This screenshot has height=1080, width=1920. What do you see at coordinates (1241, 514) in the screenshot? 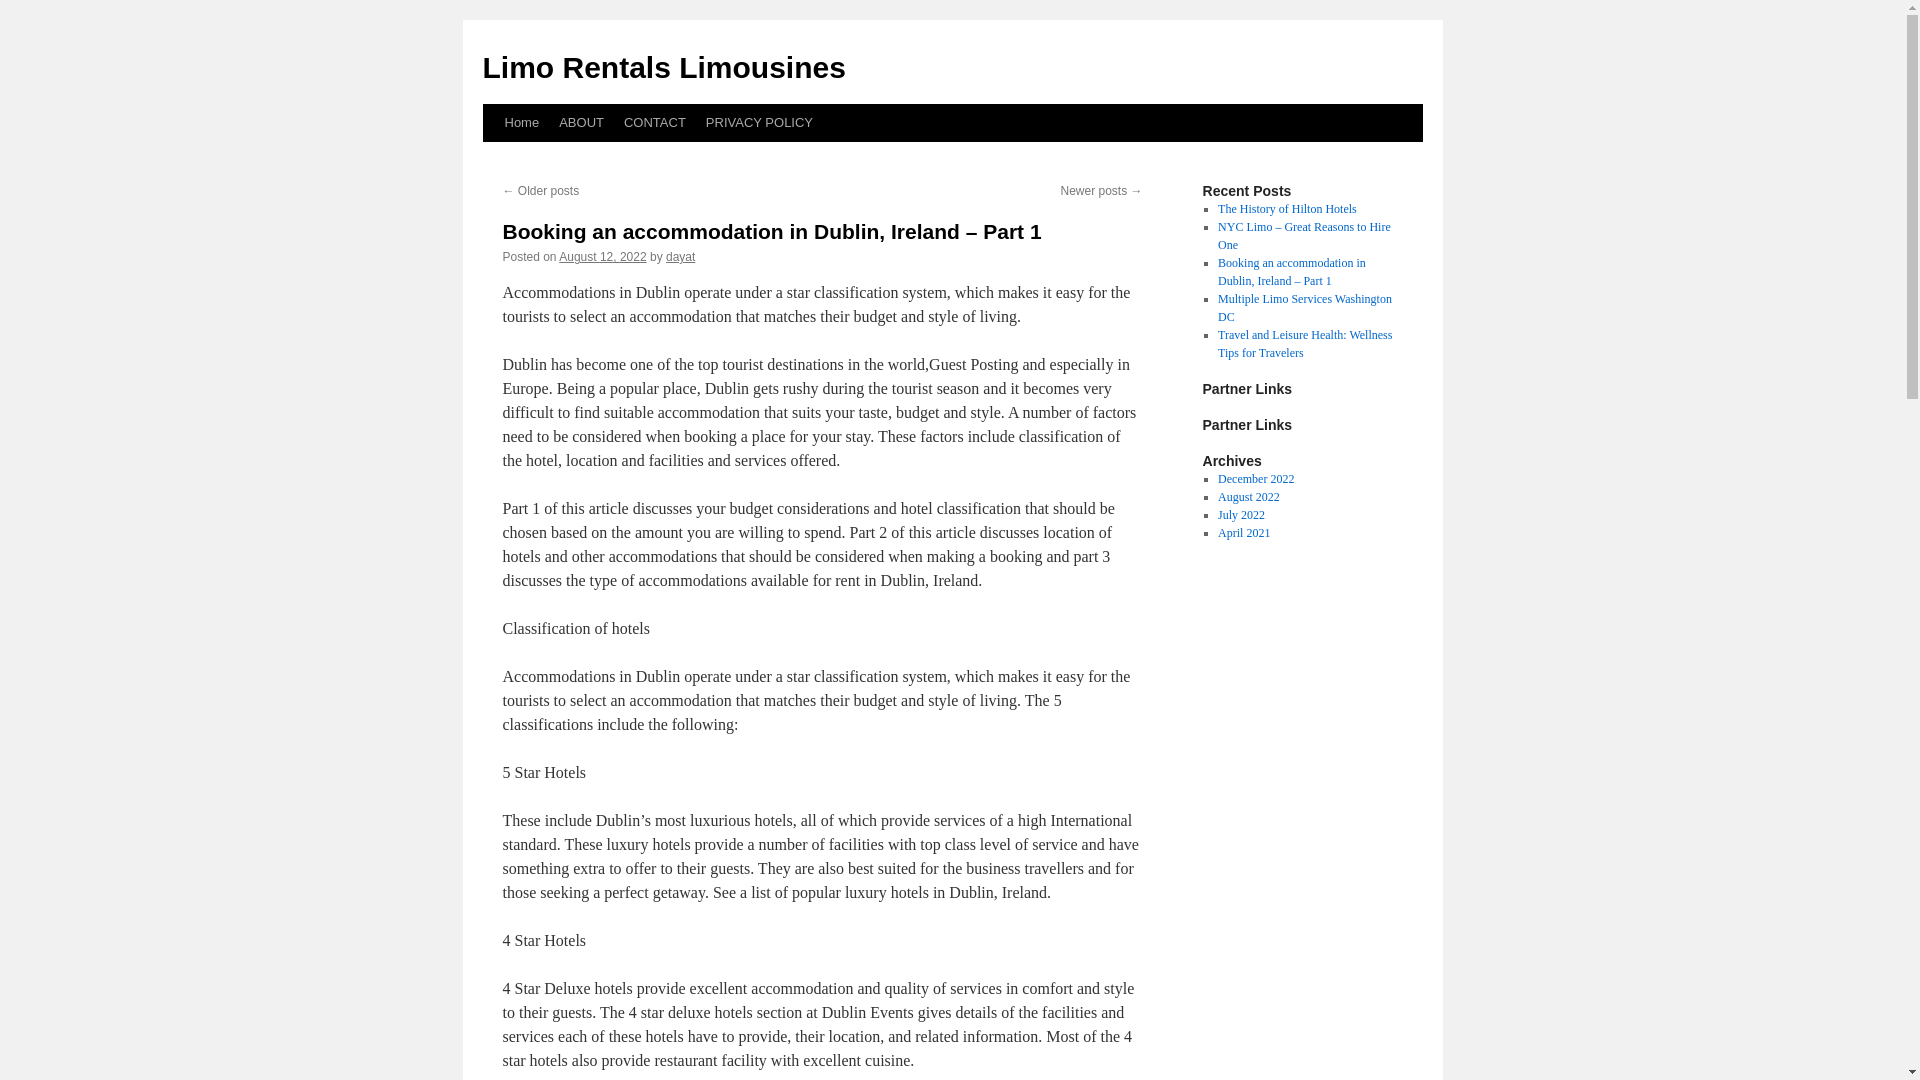
I see `July 2022` at bounding box center [1241, 514].